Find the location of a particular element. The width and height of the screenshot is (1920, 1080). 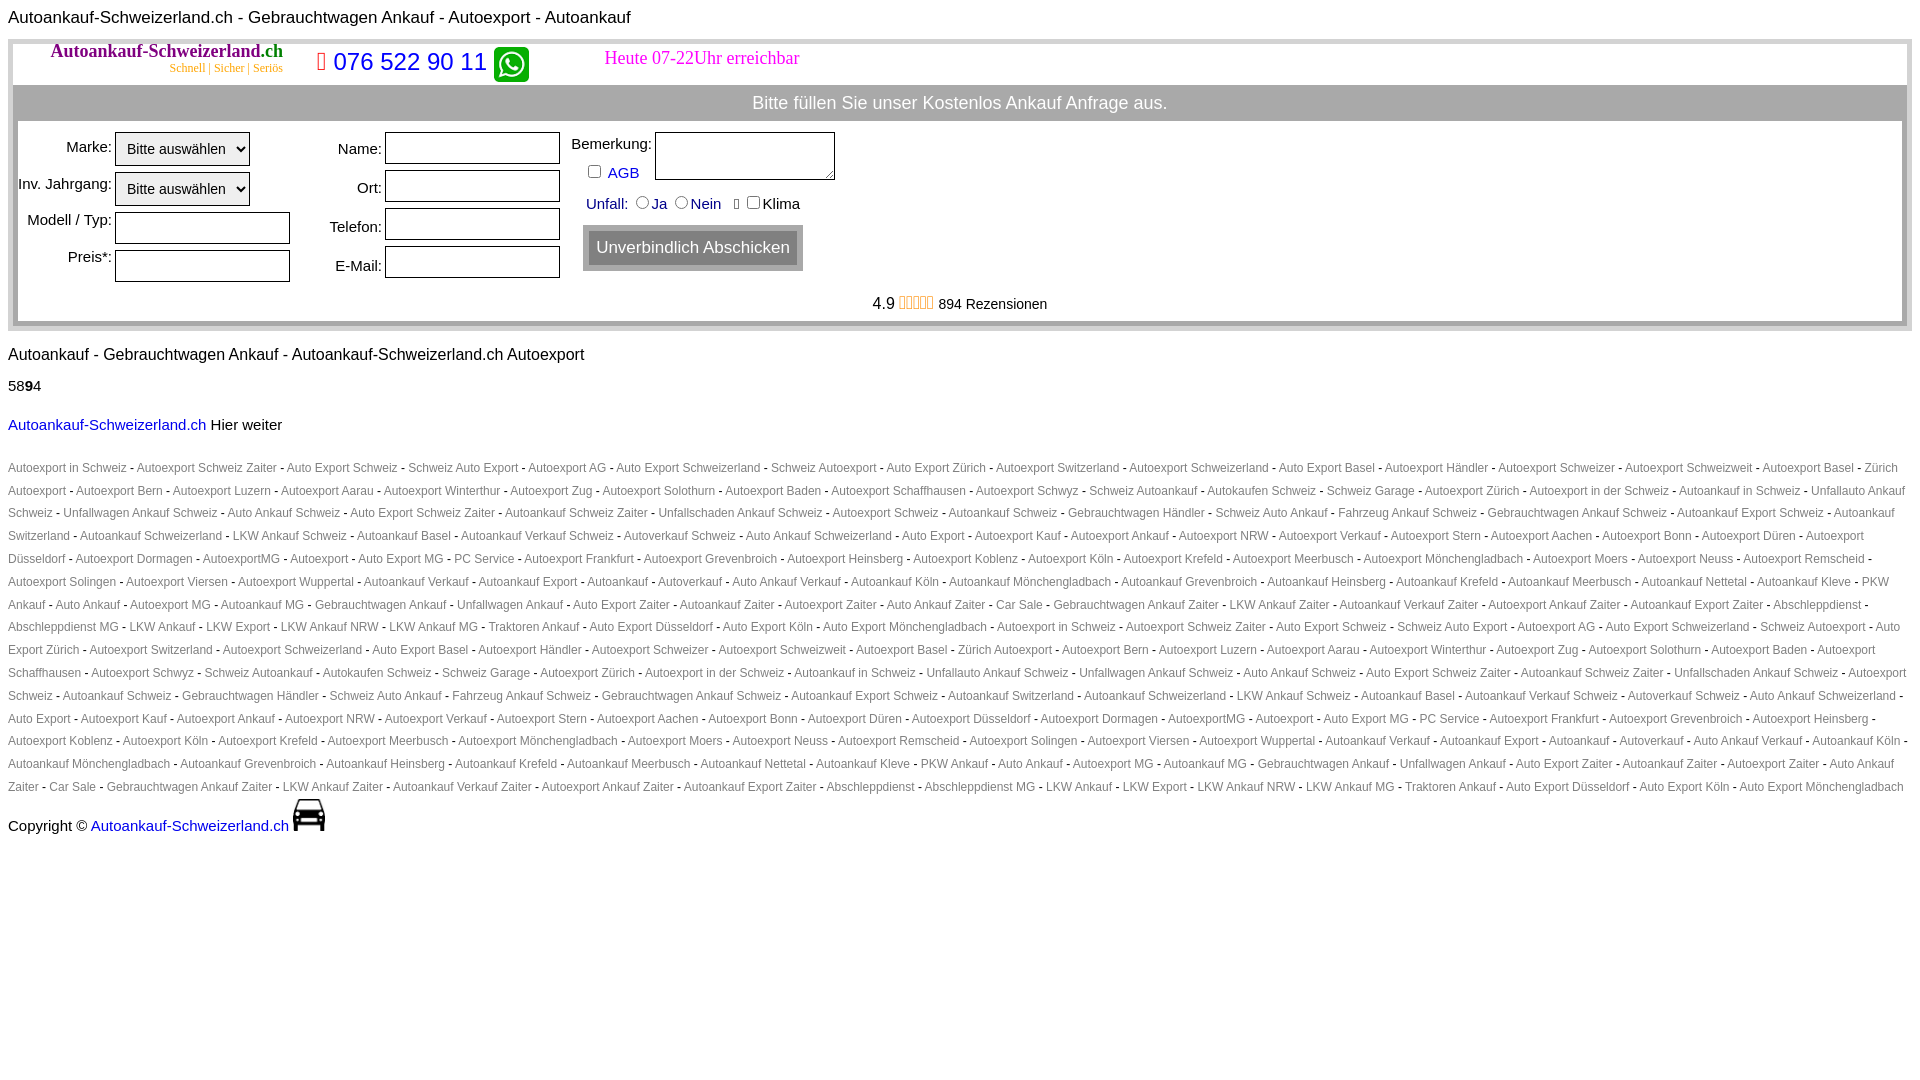

Autoexport Grevenbroich is located at coordinates (1676, 719).